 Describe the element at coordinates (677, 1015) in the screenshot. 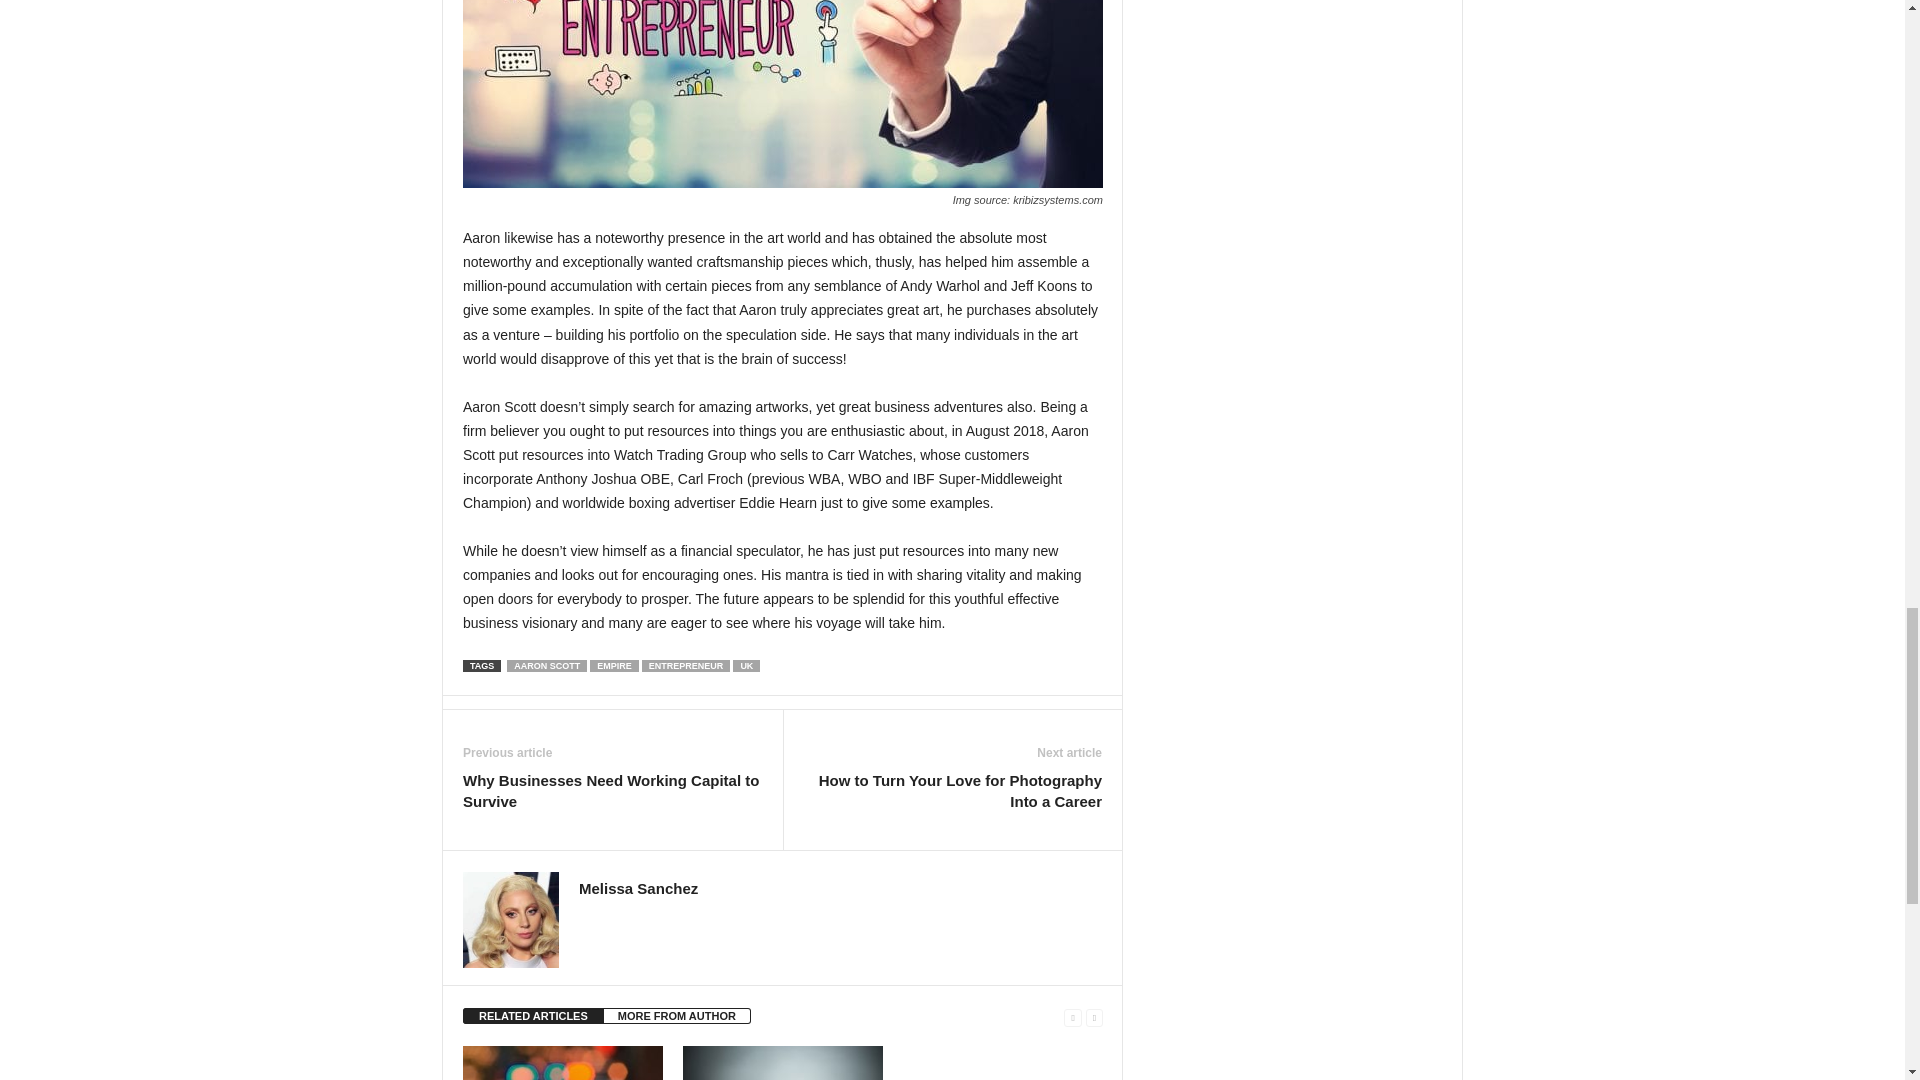

I see `MORE FROM AUTHOR` at that location.